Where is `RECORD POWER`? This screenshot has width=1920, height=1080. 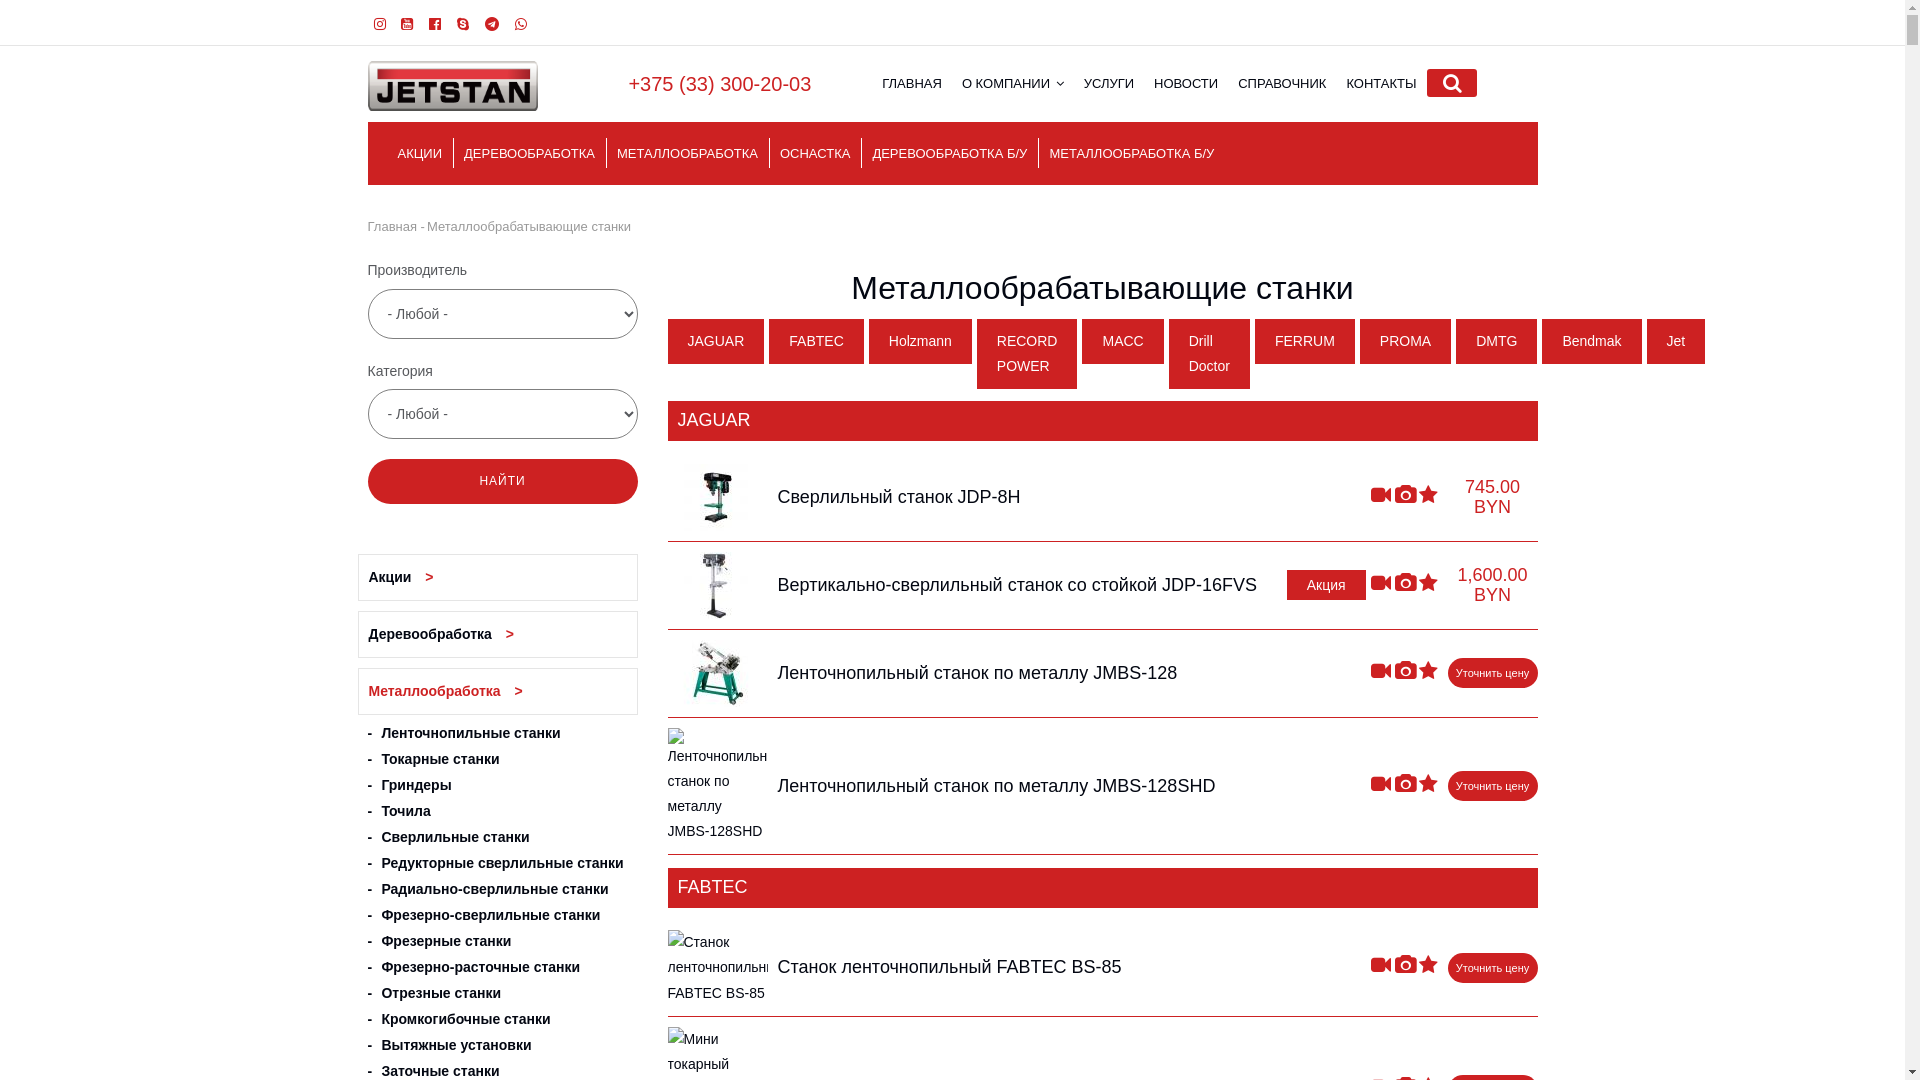 RECORD POWER is located at coordinates (1028, 354).